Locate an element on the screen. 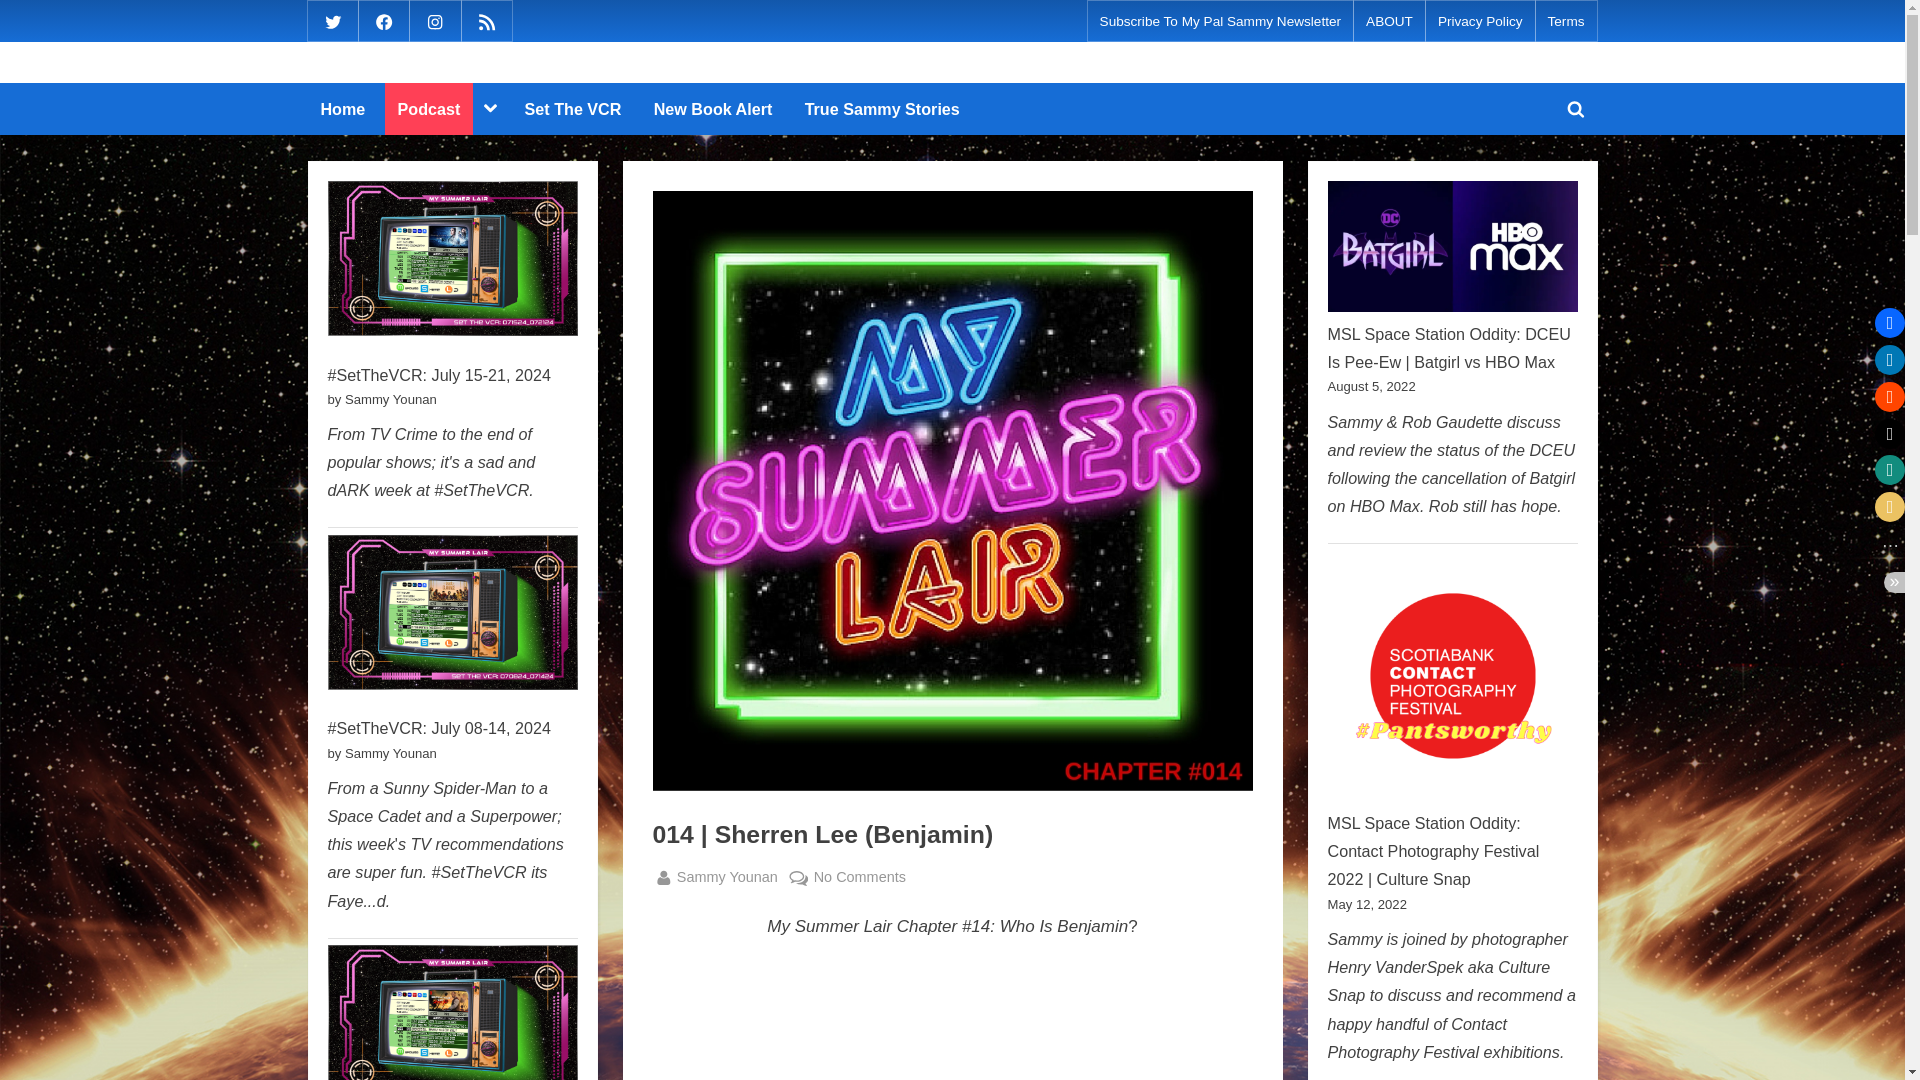 The image size is (1920, 1080). Podcast is located at coordinates (882, 109).